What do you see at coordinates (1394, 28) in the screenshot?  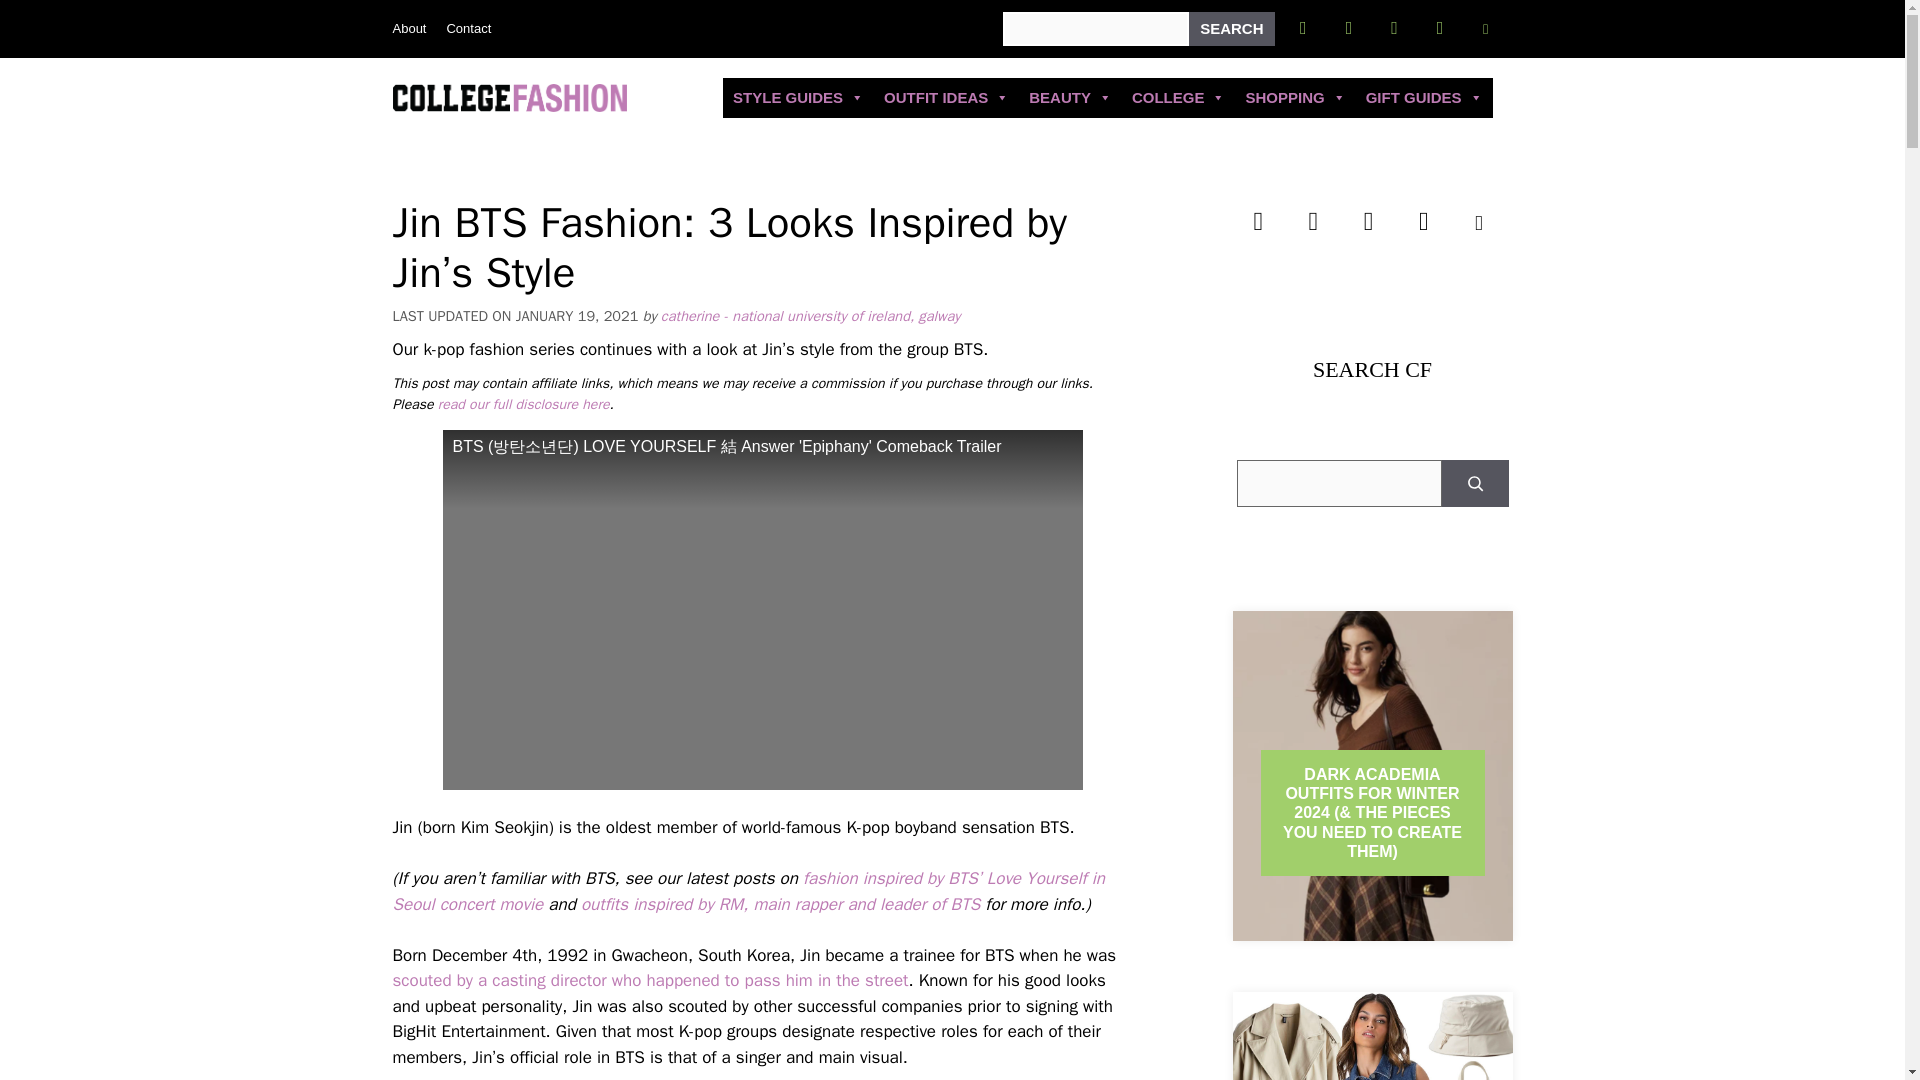 I see `Instagram` at bounding box center [1394, 28].